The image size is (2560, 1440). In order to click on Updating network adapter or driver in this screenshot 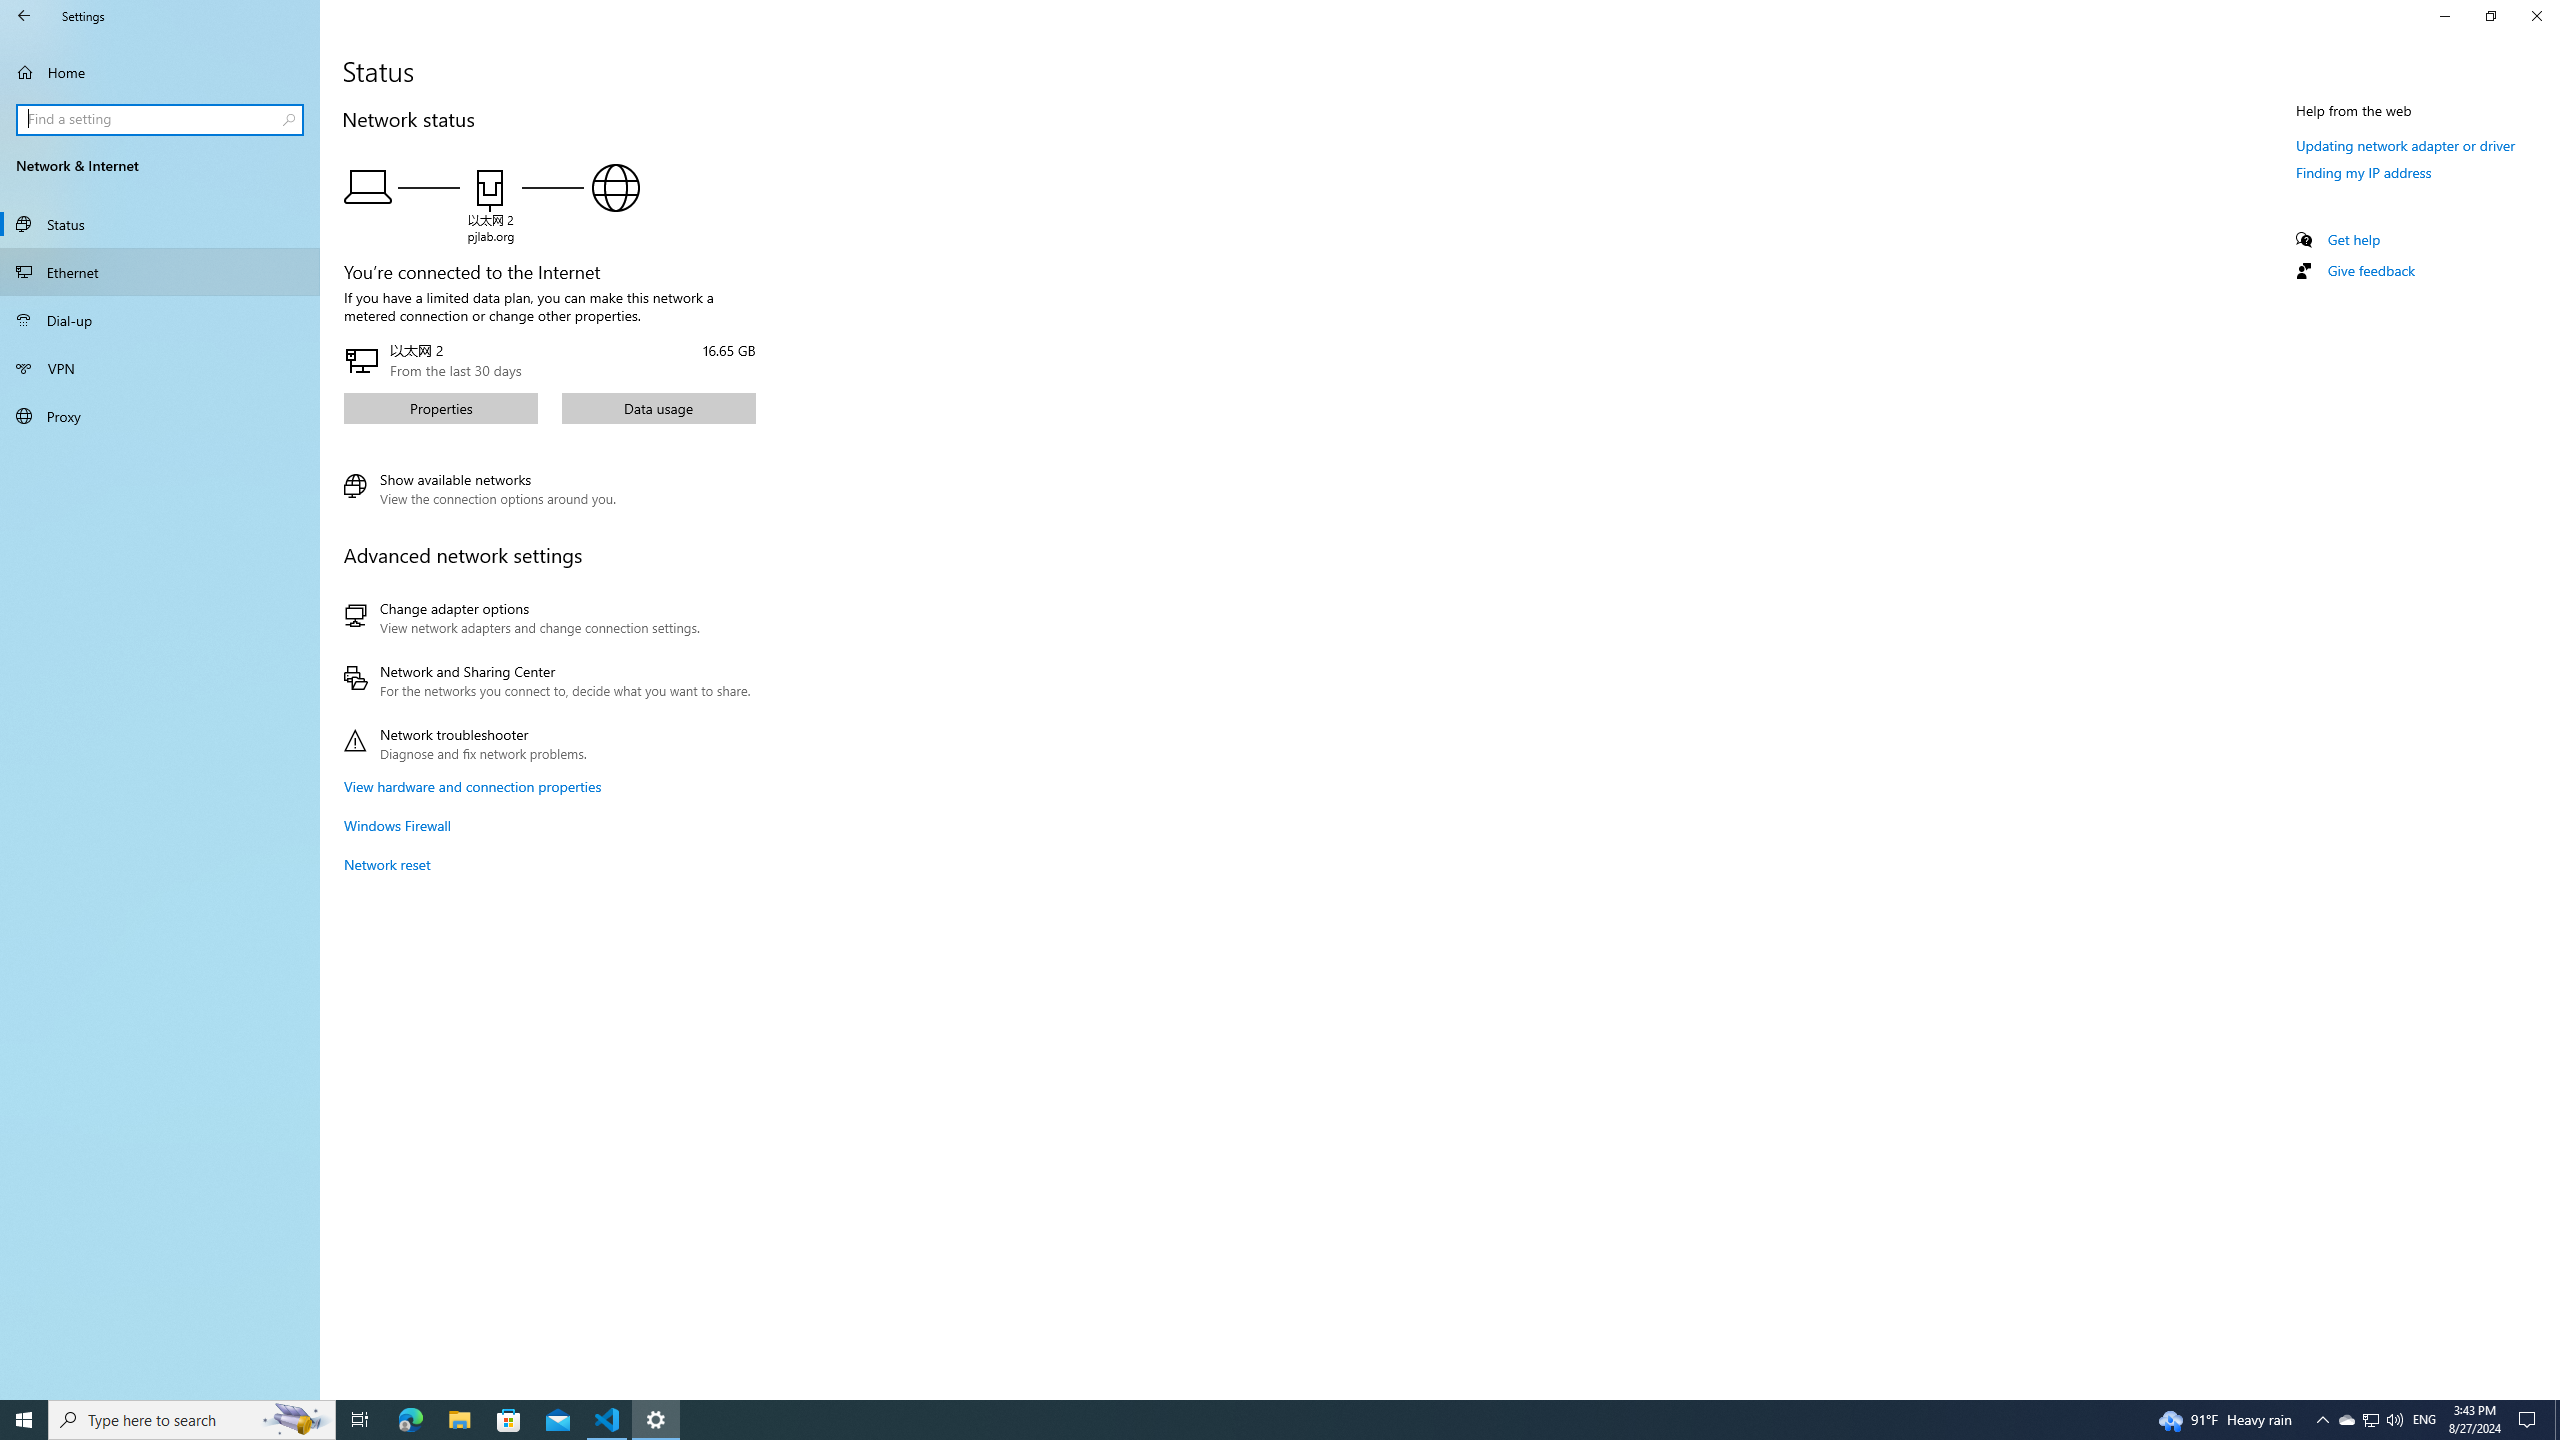, I will do `click(2406, 145)`.